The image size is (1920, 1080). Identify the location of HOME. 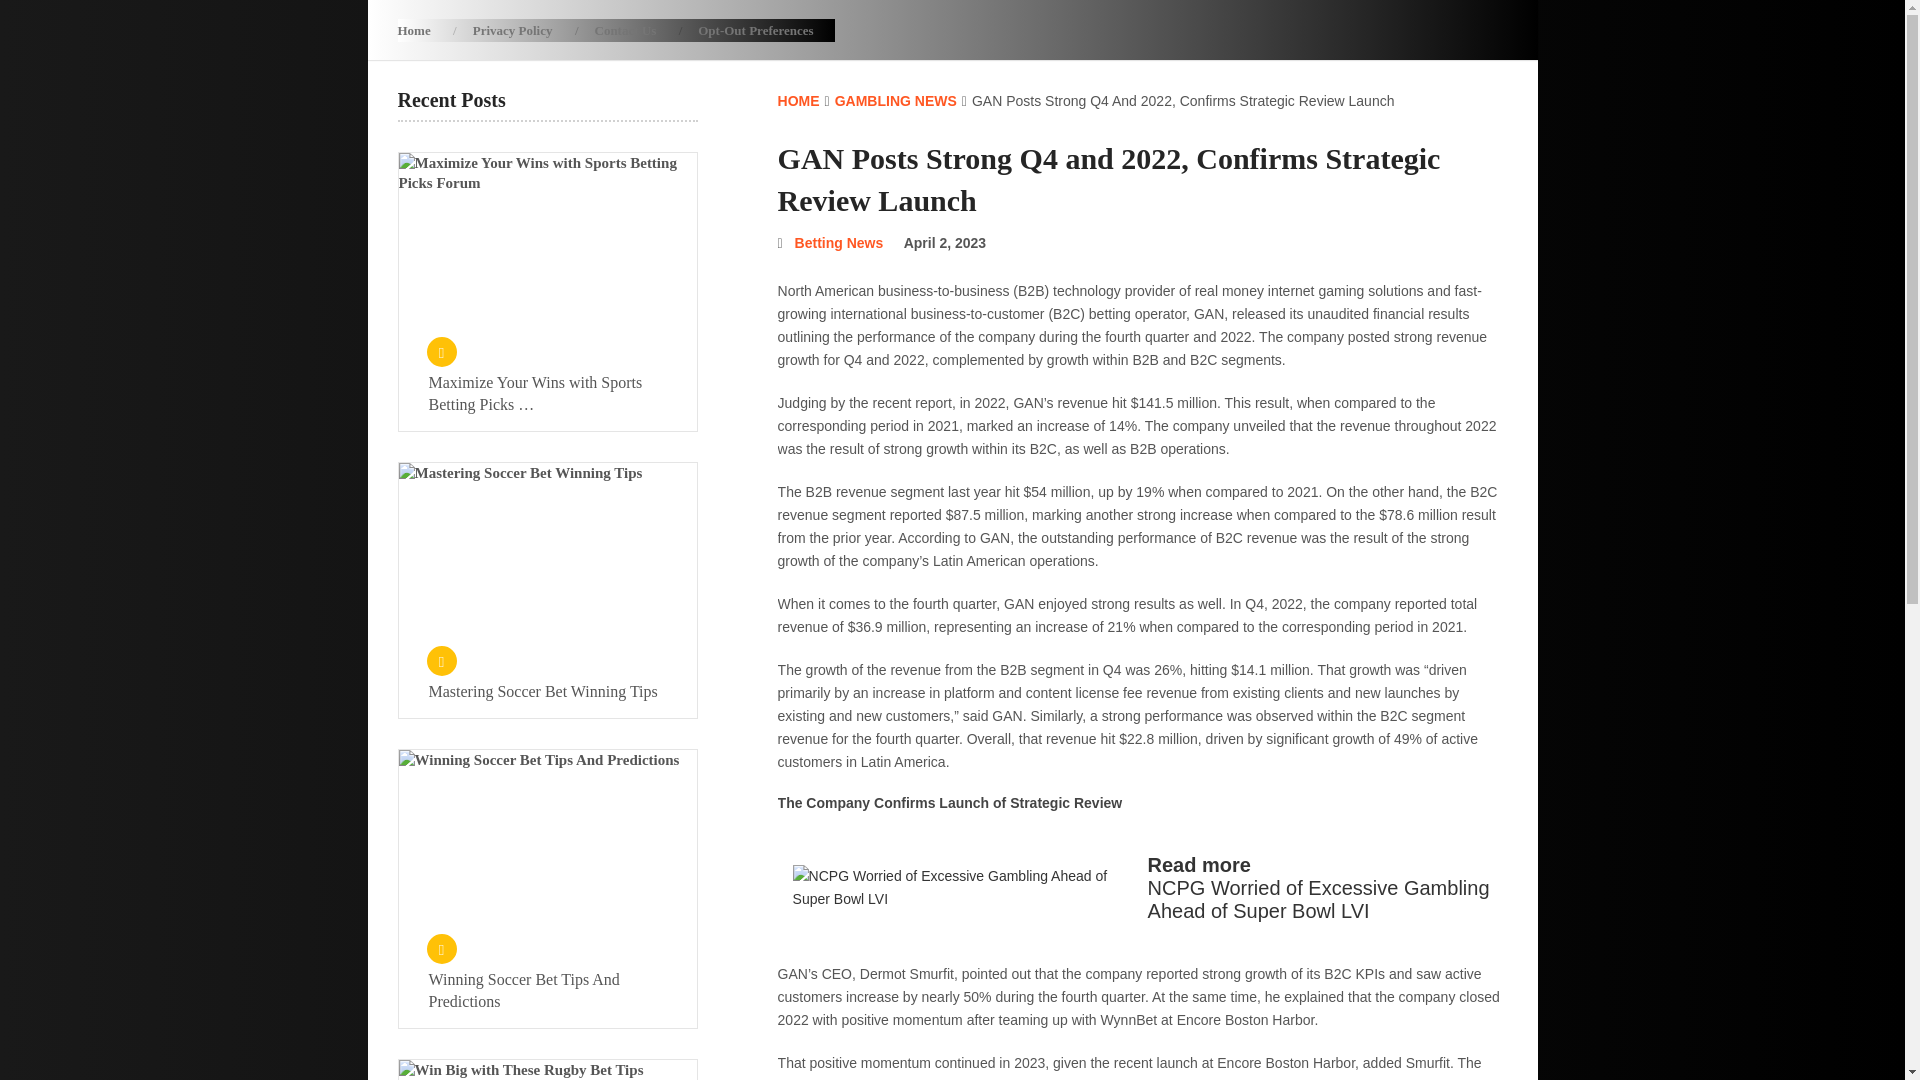
(798, 100).